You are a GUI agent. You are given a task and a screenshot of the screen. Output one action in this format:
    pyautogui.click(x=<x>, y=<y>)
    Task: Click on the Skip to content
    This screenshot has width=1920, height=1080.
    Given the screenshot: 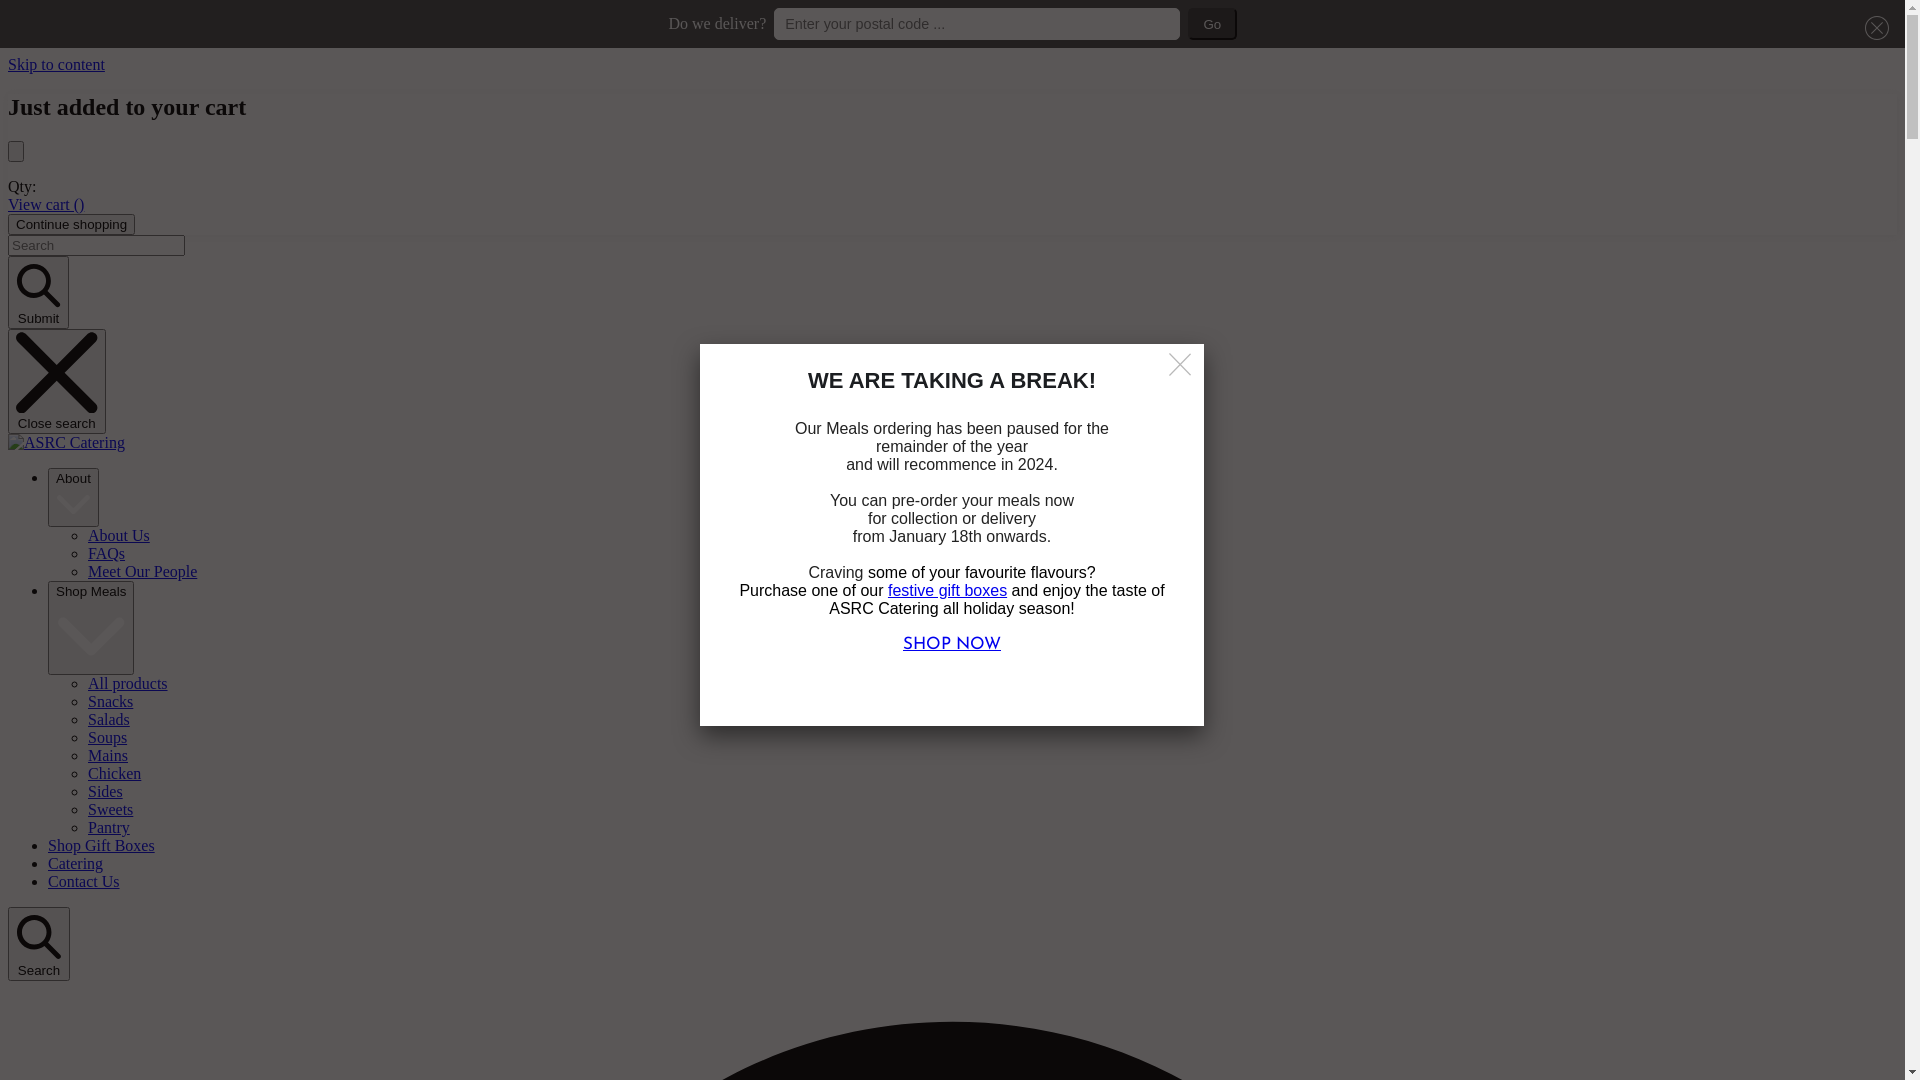 What is the action you would take?
    pyautogui.click(x=56, y=64)
    